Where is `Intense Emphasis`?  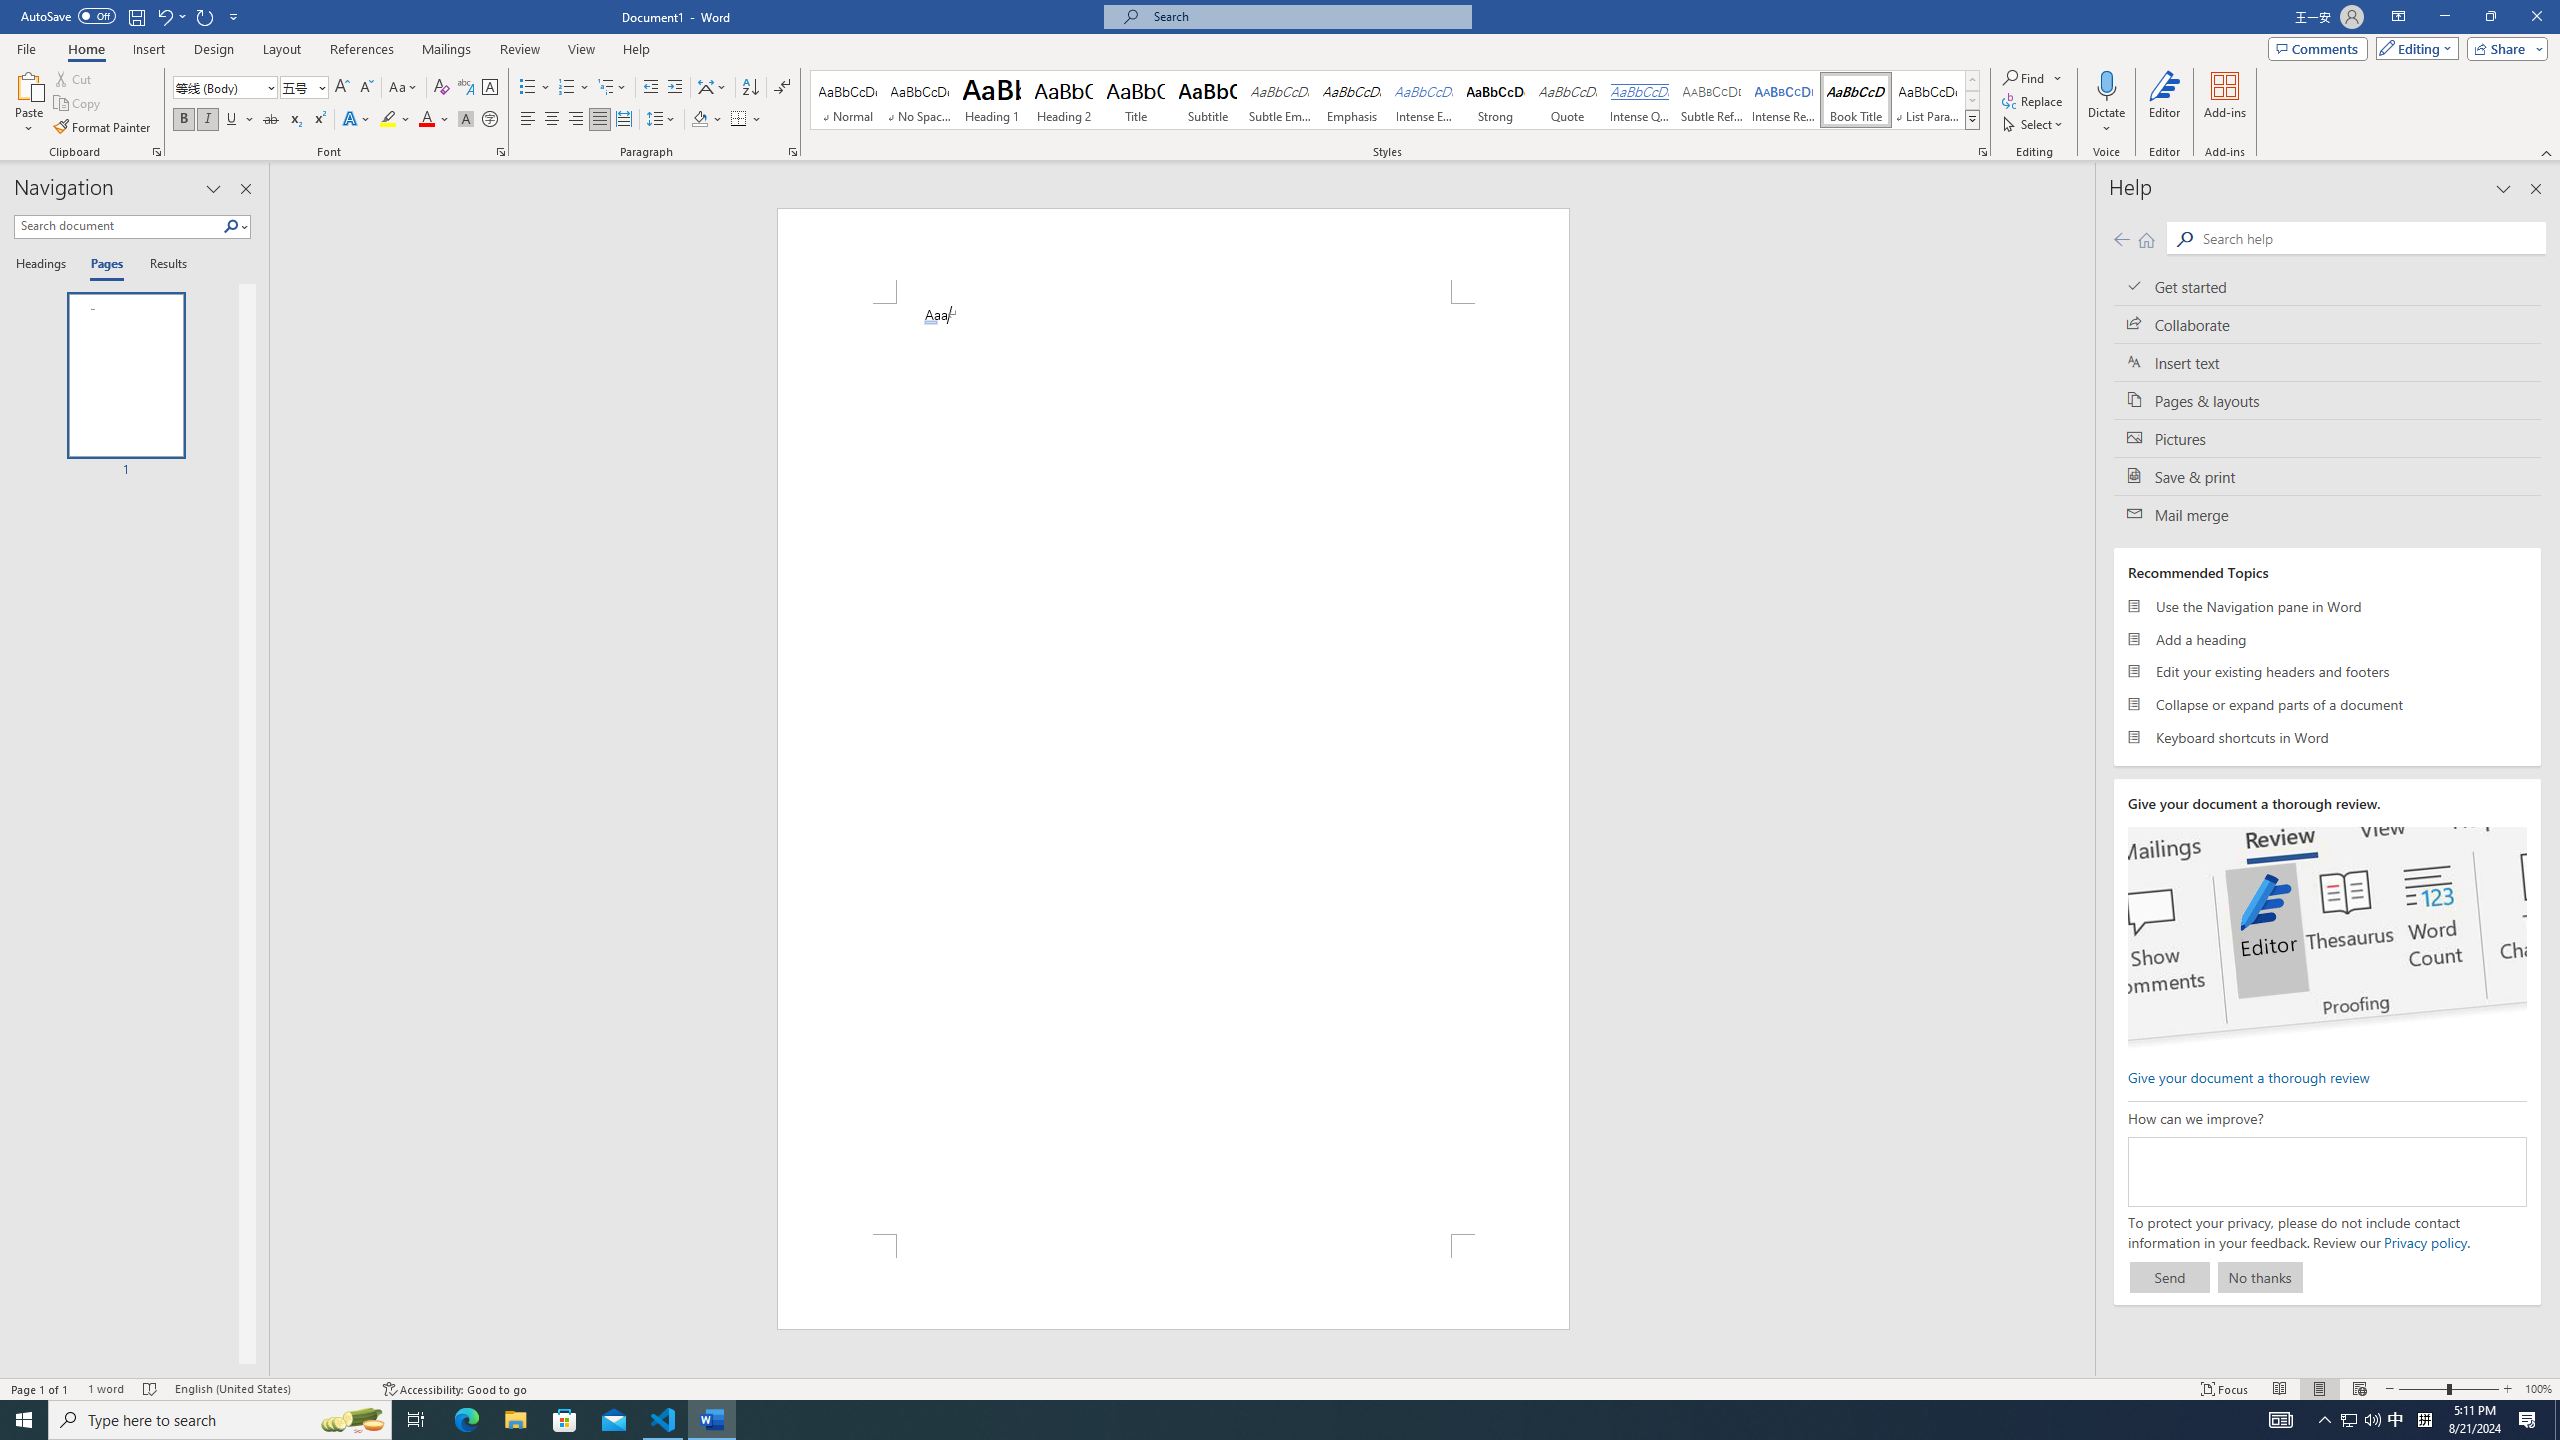
Intense Emphasis is located at coordinates (1423, 100).